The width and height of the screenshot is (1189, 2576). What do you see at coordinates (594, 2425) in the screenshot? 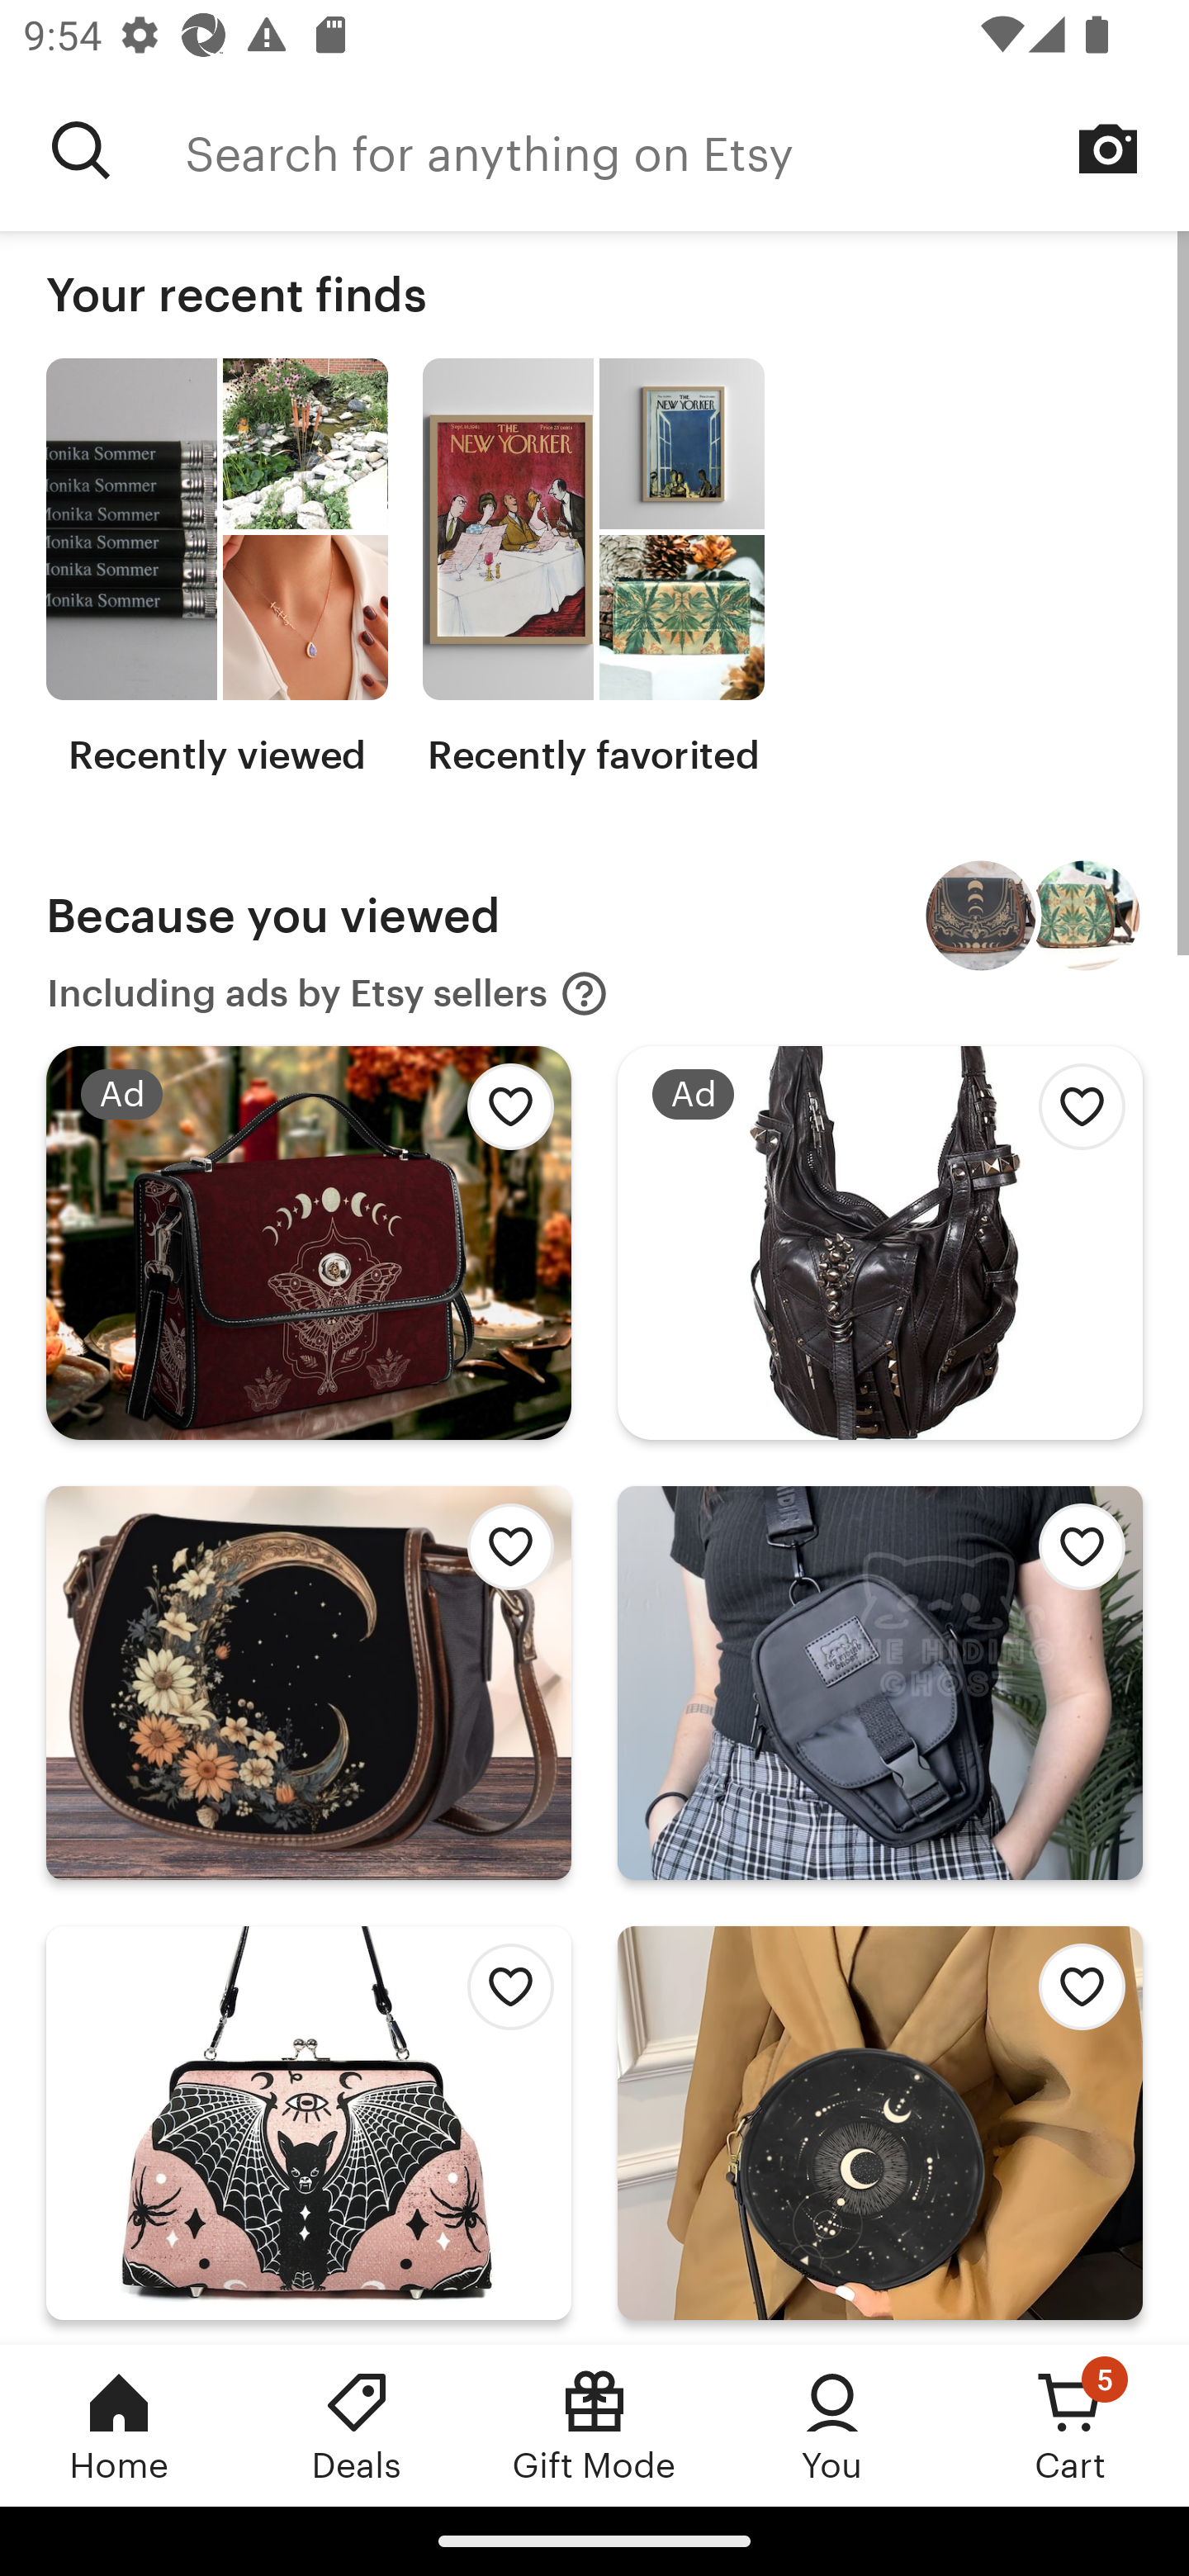
I see `Gift Mode` at bounding box center [594, 2425].